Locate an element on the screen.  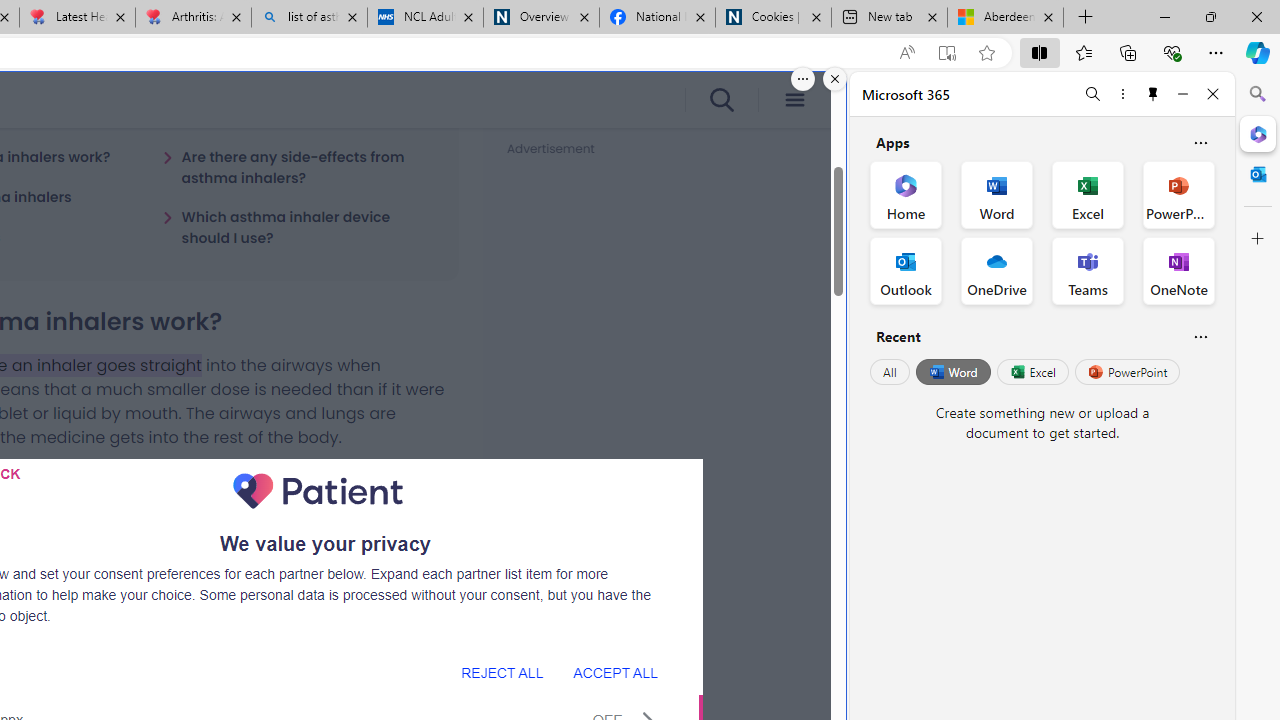
search is located at coordinates (720, 100).